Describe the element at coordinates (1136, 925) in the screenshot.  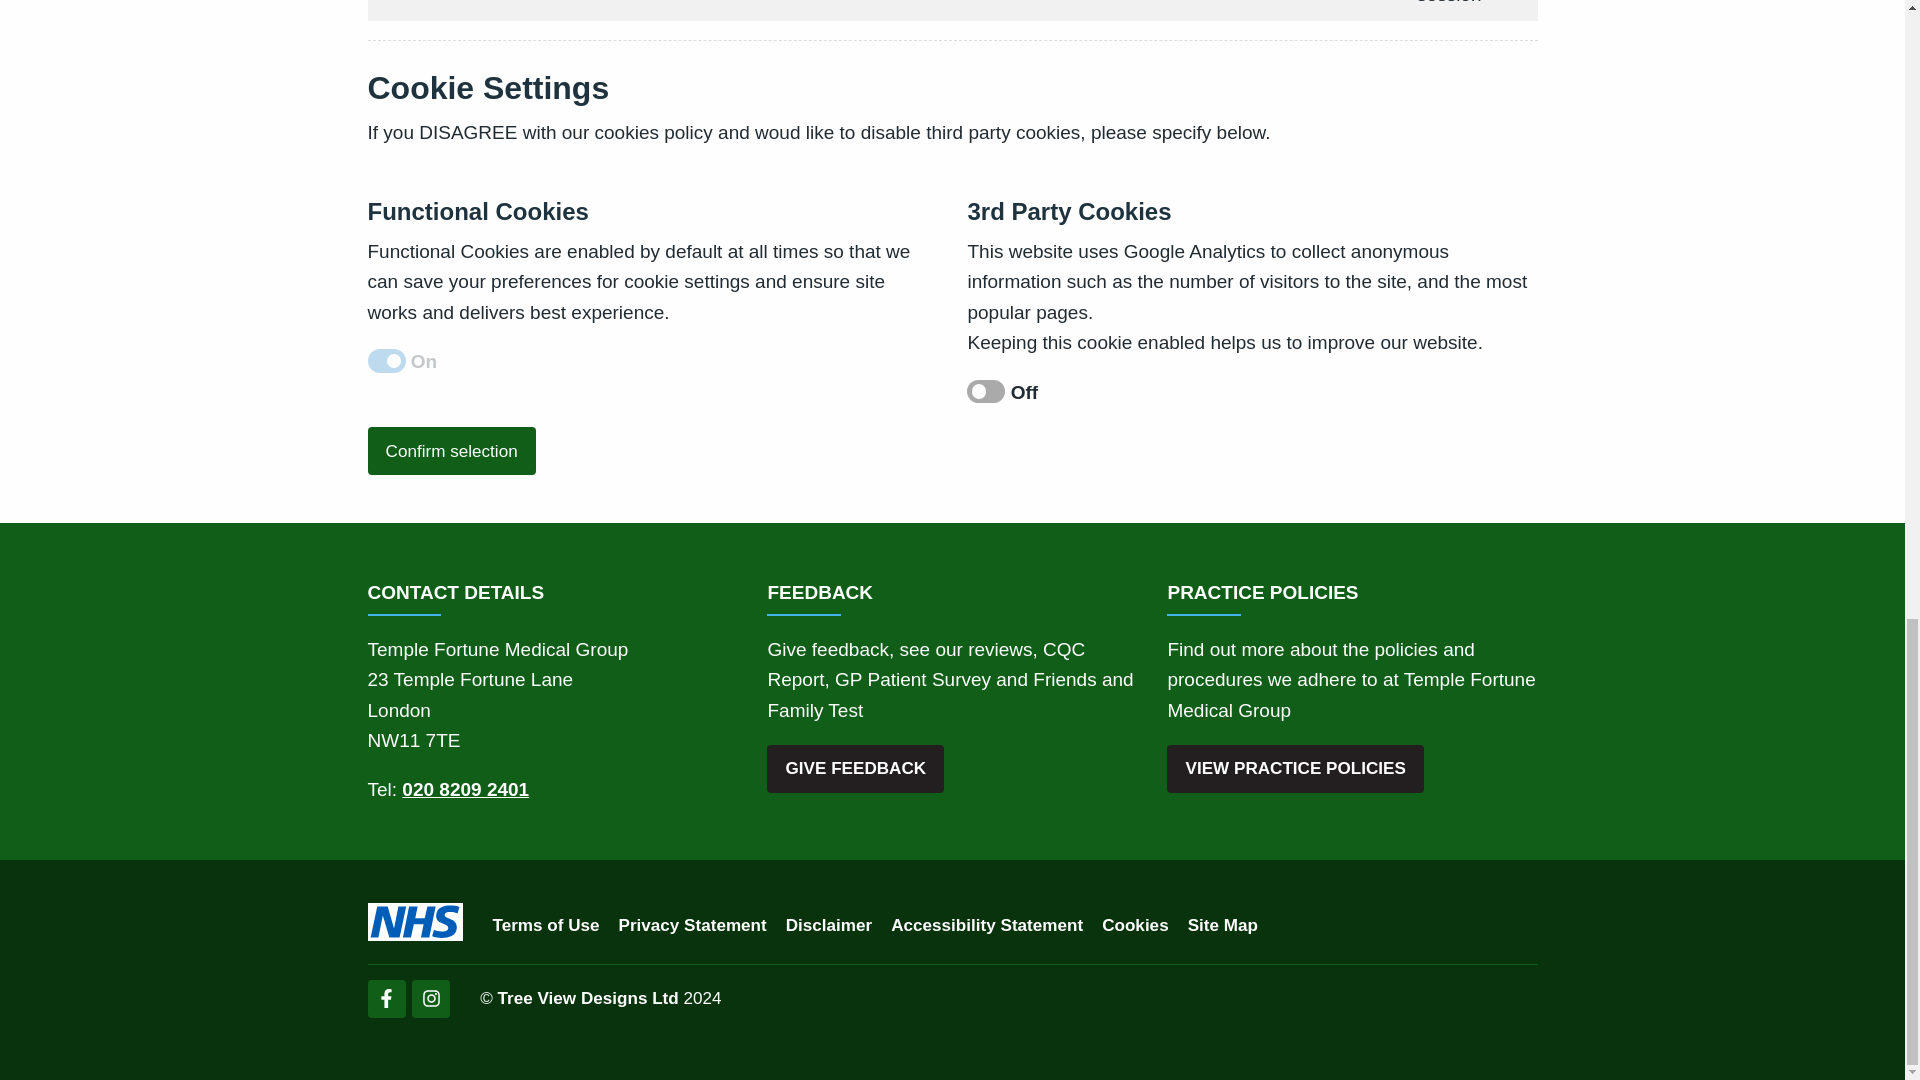
I see `Cookies` at that location.